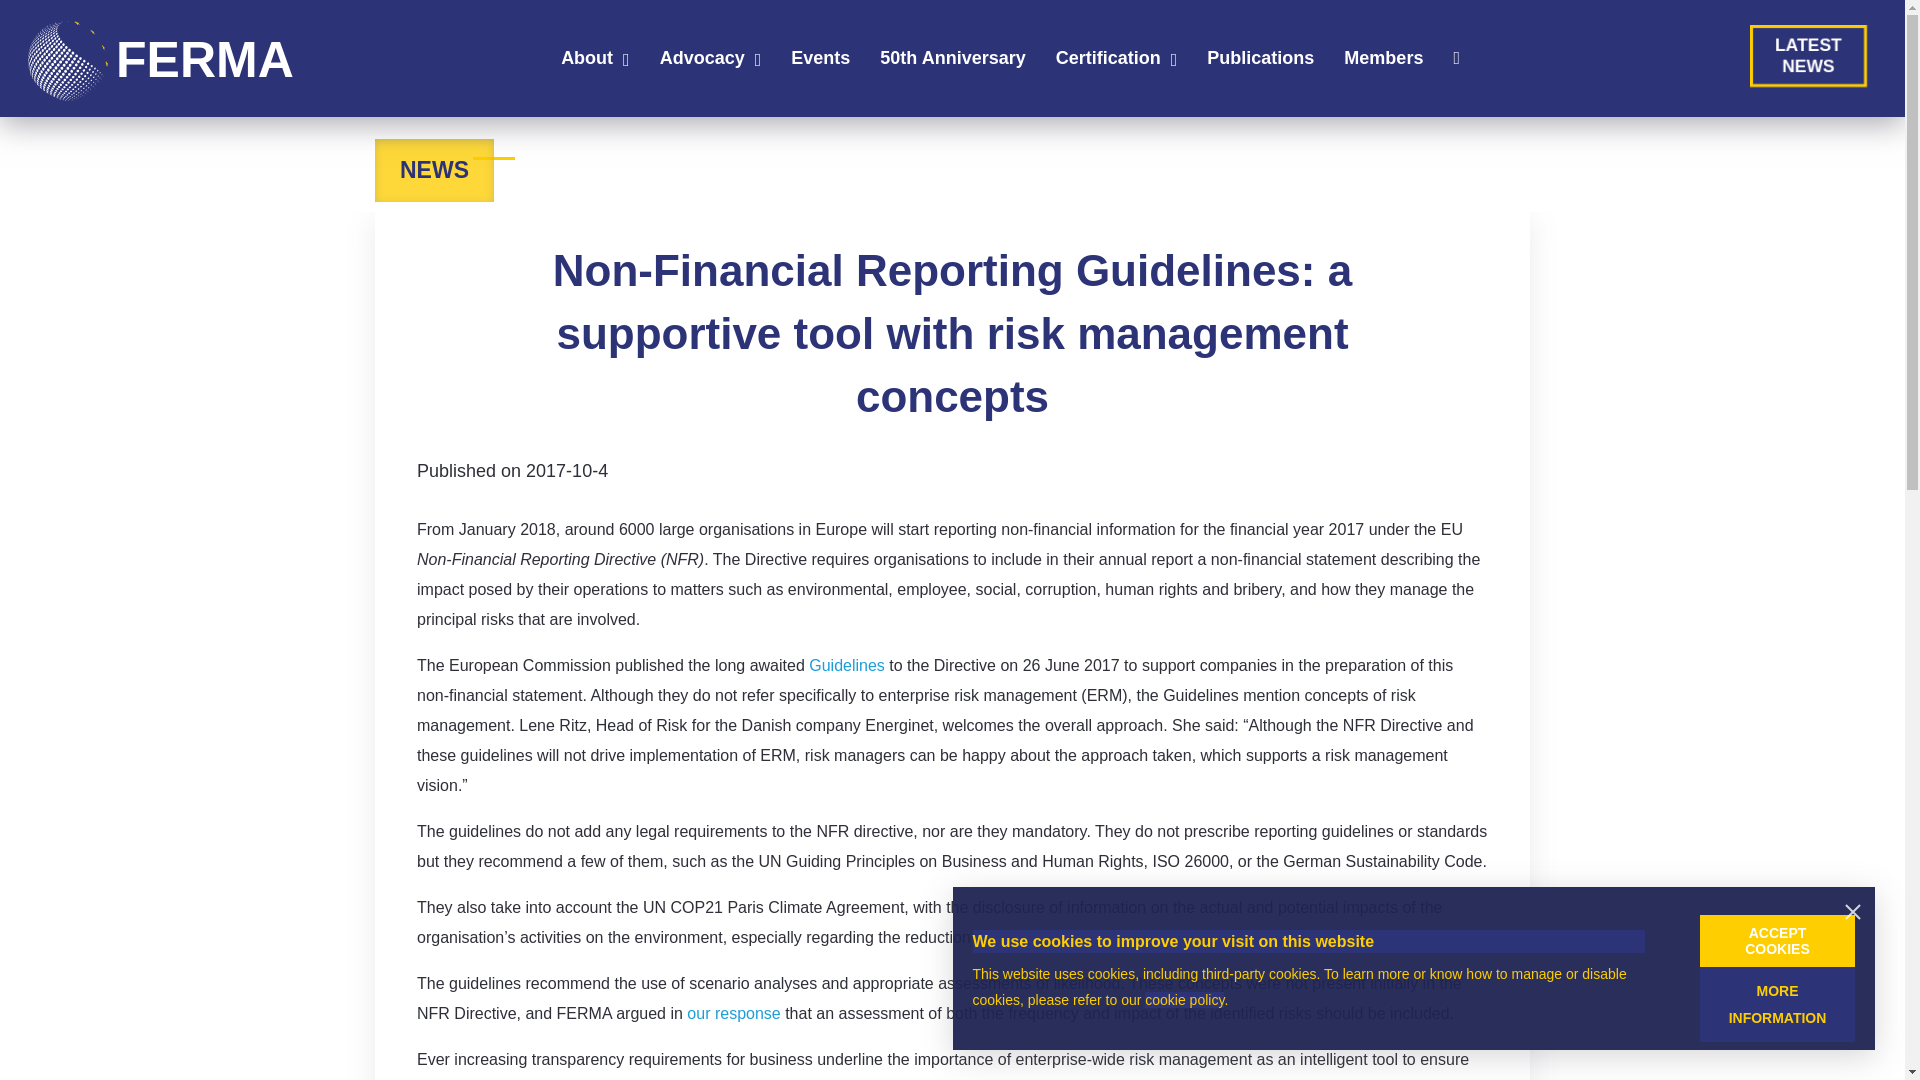 This screenshot has width=1920, height=1080. I want to click on Website of Ferma, so click(144, 60).